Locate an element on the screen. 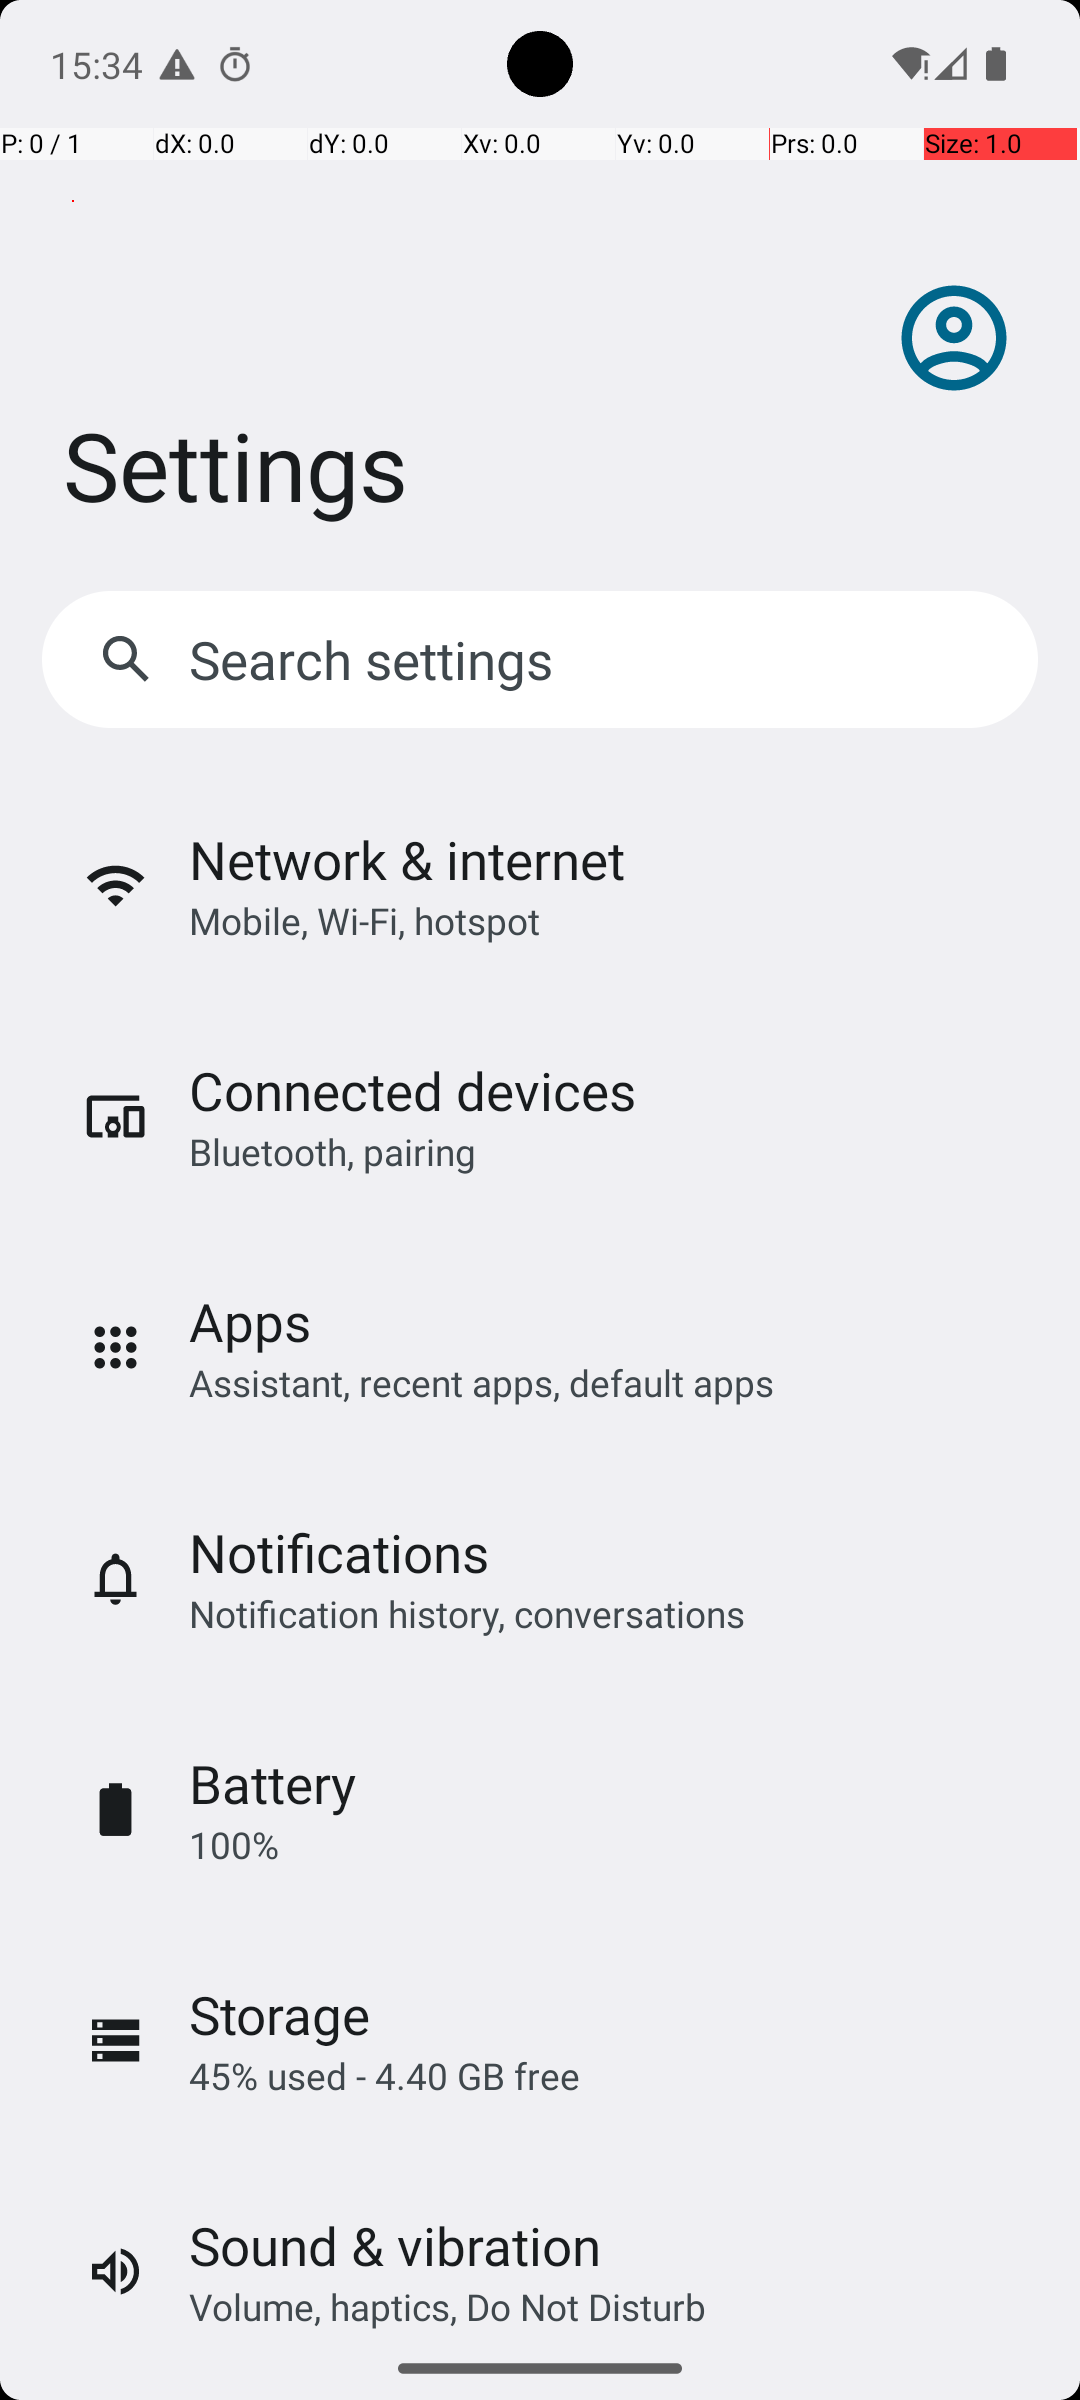 Image resolution: width=1080 pixels, height=2400 pixels. Android System notification:  is located at coordinates (177, 64).